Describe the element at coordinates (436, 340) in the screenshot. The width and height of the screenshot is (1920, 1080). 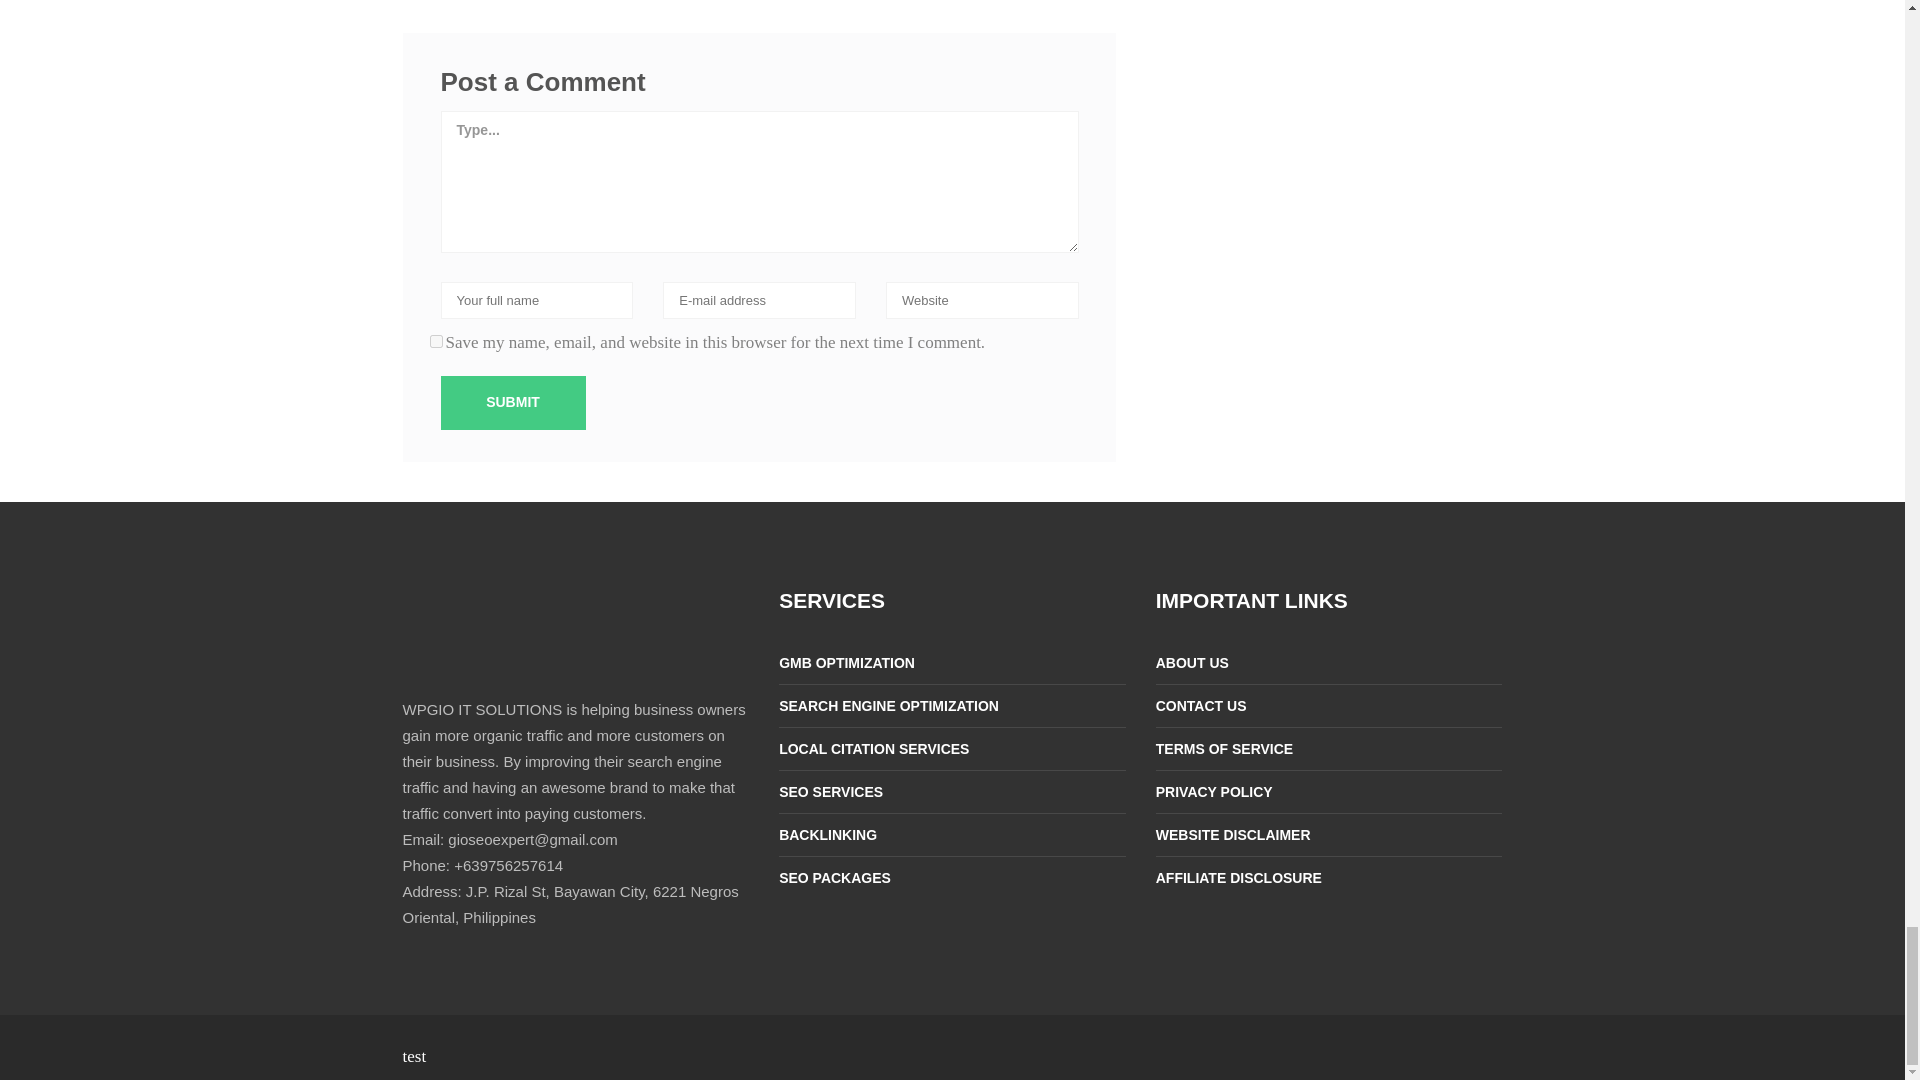
I see `yes` at that location.